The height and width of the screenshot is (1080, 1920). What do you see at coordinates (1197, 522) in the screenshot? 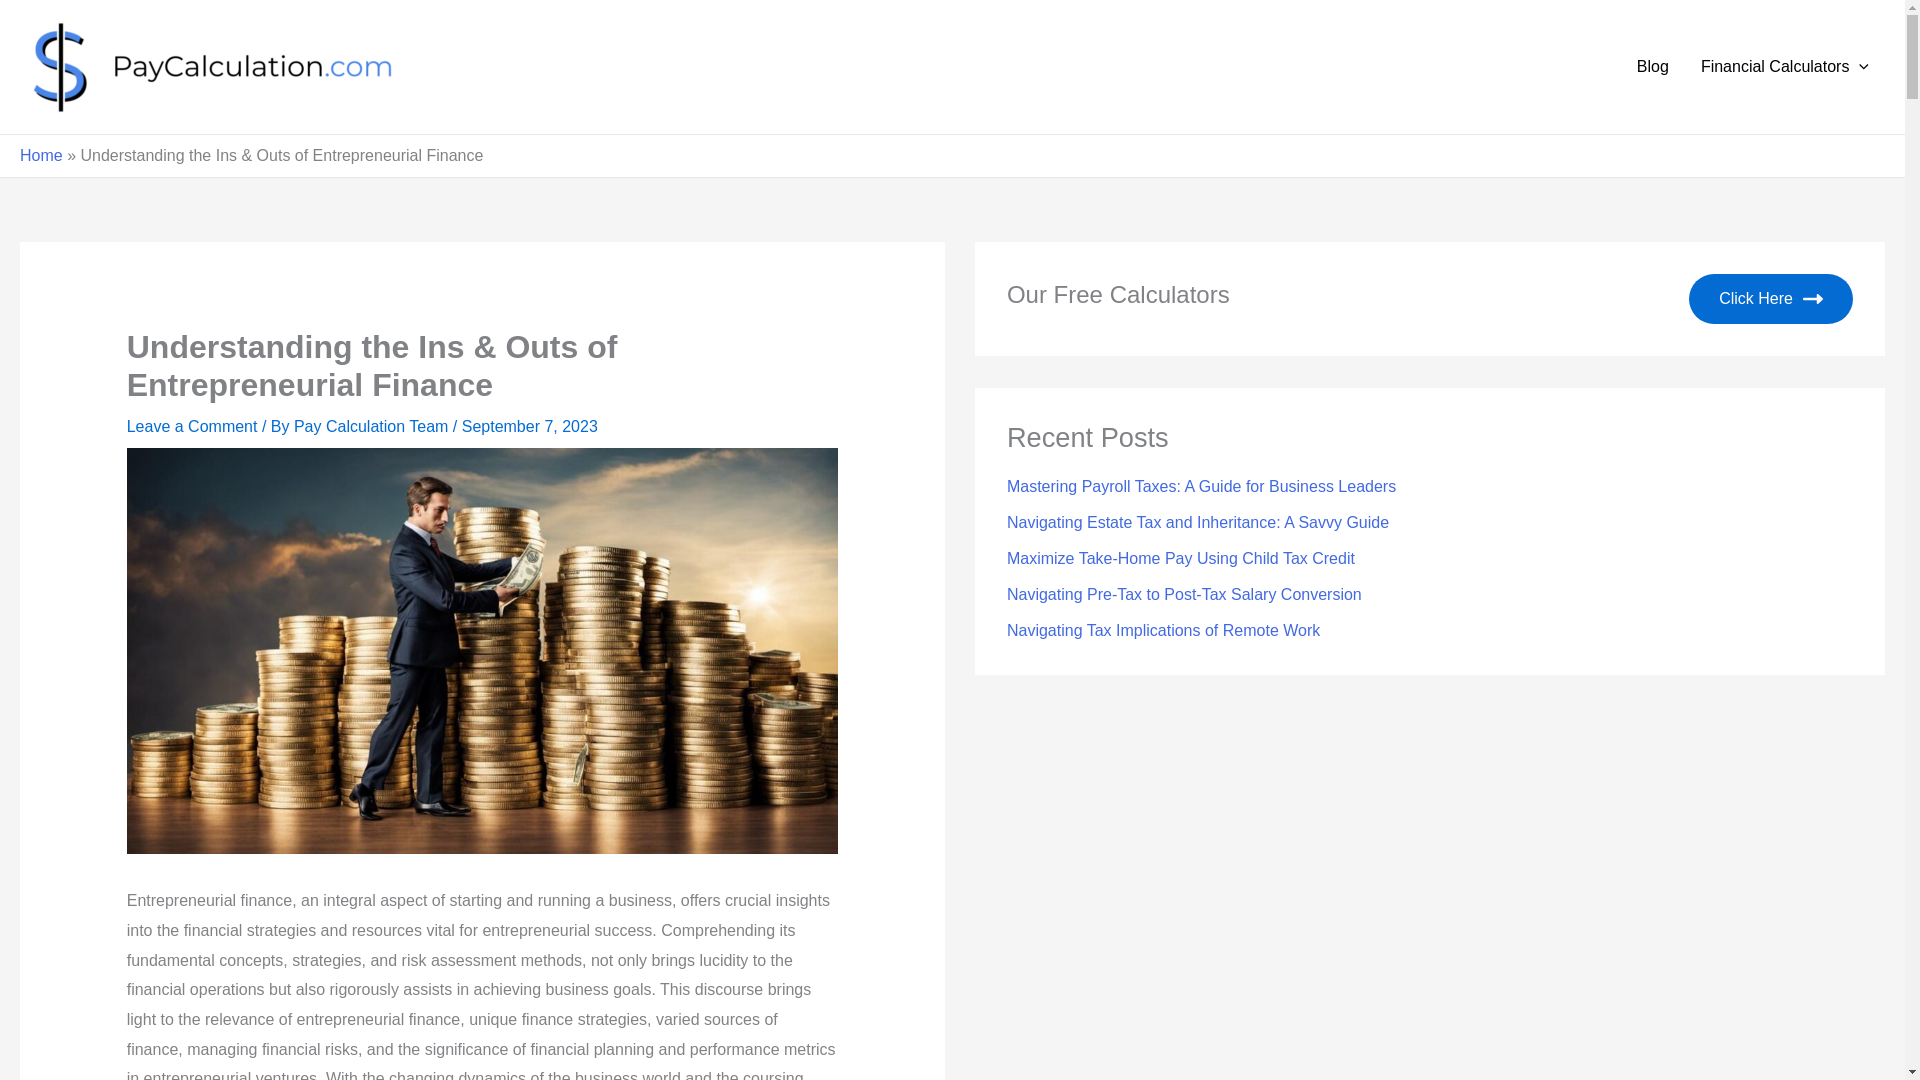
I see `Navigating Estate Tax and Inheritance: A Savvy Guide` at bounding box center [1197, 522].